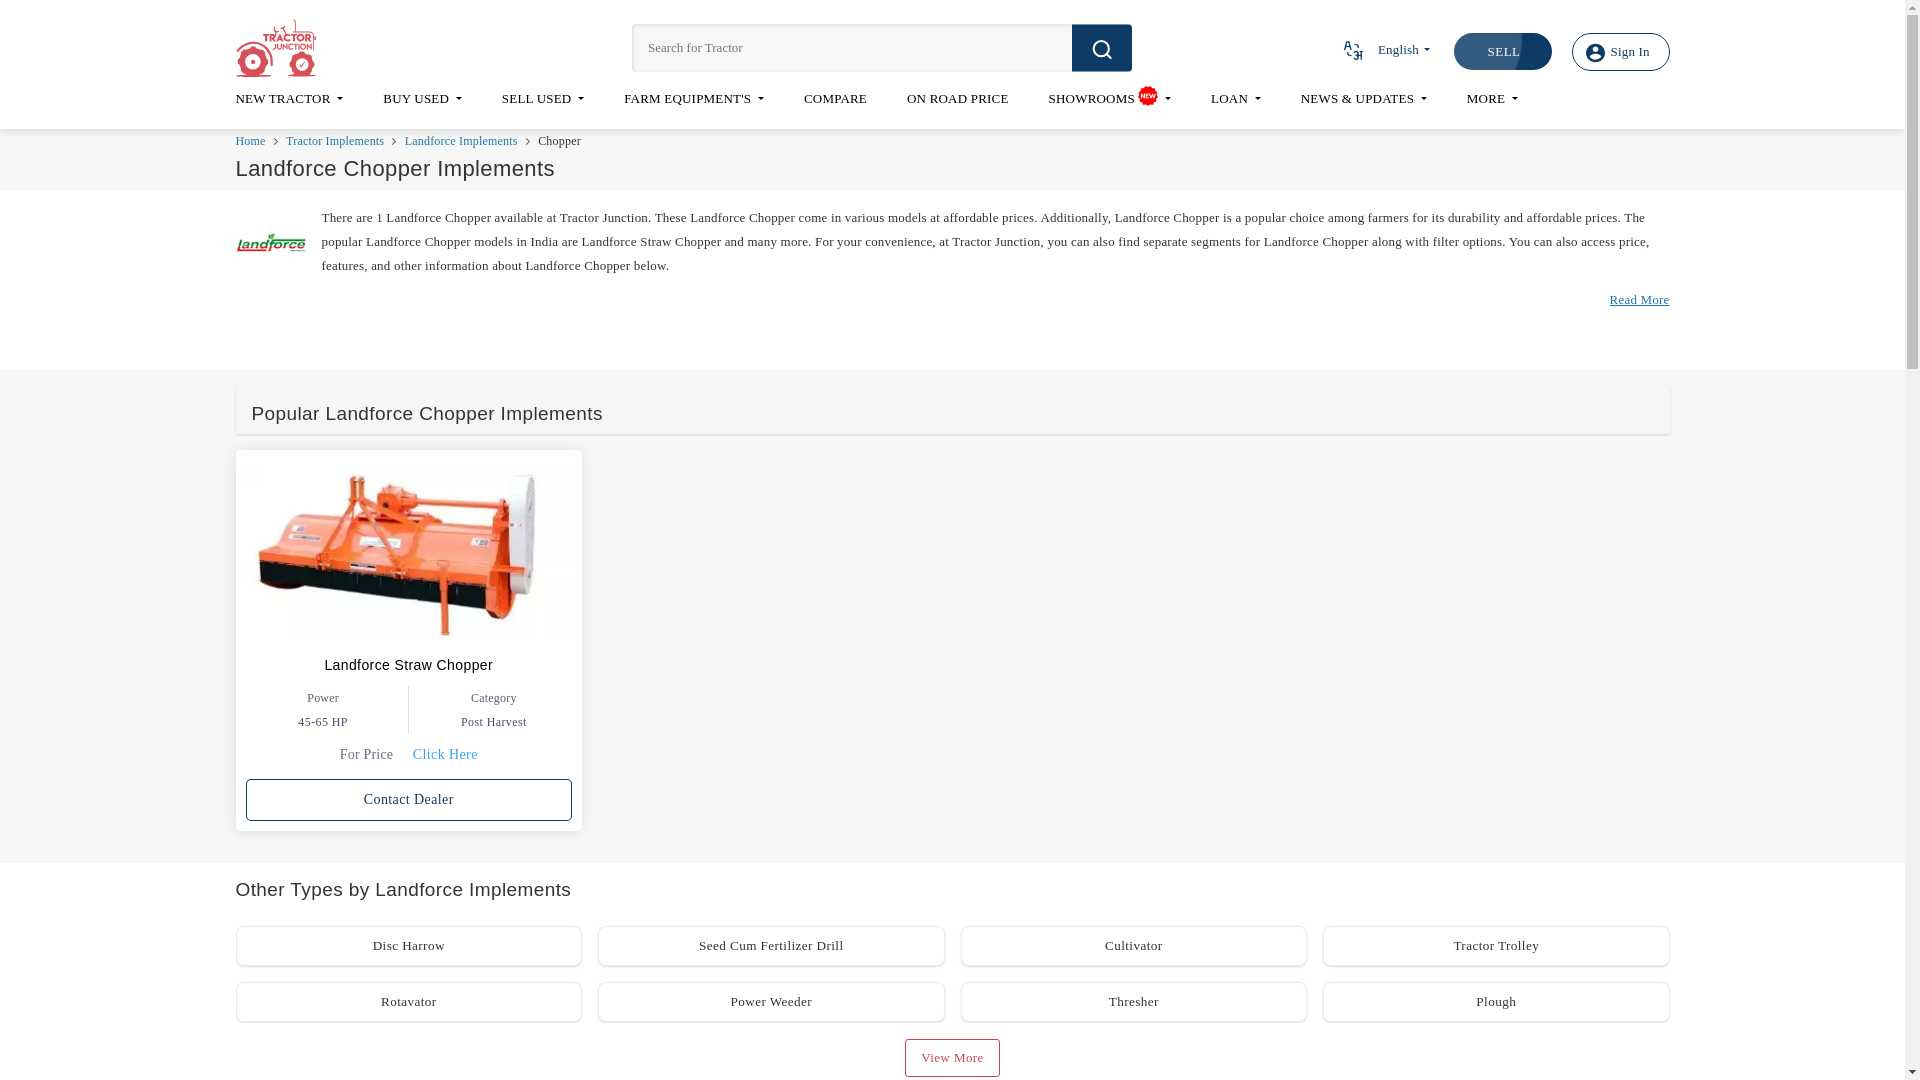 The height and width of the screenshot is (1080, 1920). I want to click on NEW TRACTOR, so click(290, 108).